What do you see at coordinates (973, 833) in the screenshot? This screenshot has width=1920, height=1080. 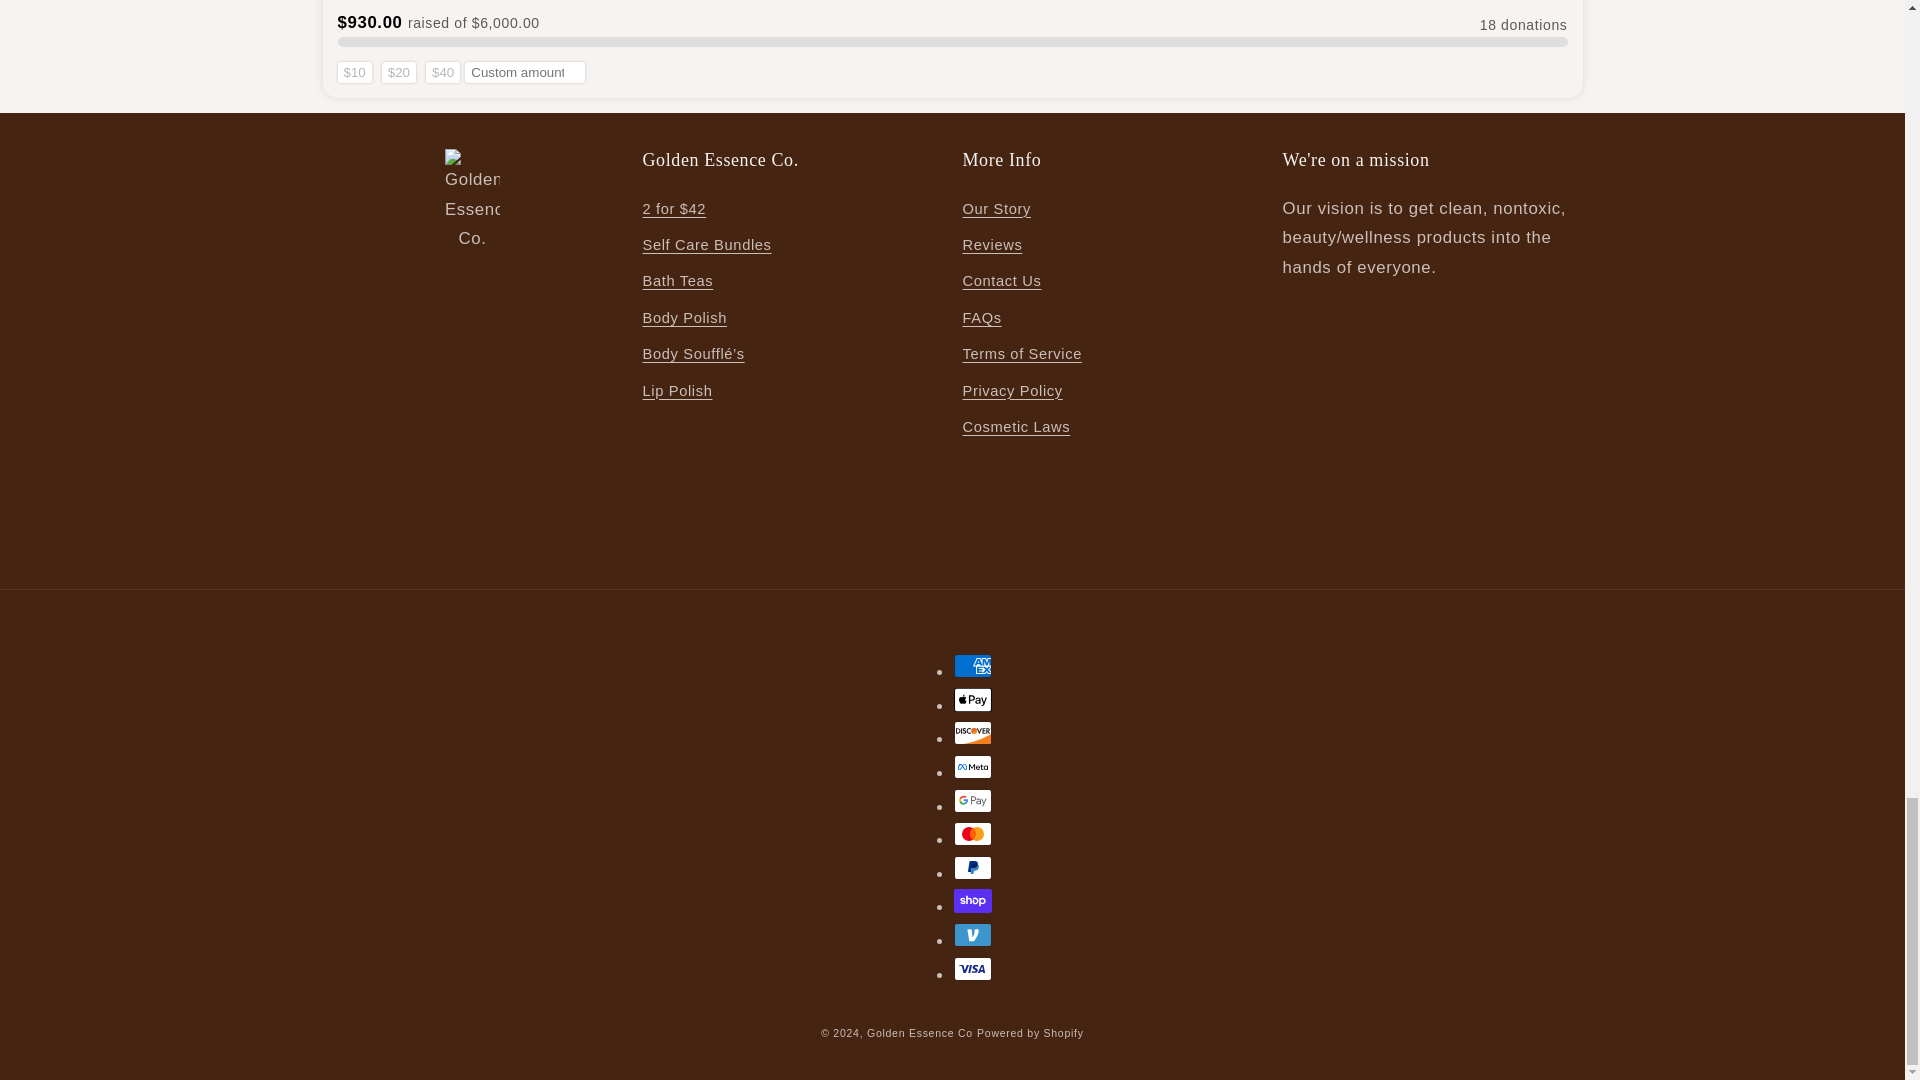 I see `Mastercard` at bounding box center [973, 833].